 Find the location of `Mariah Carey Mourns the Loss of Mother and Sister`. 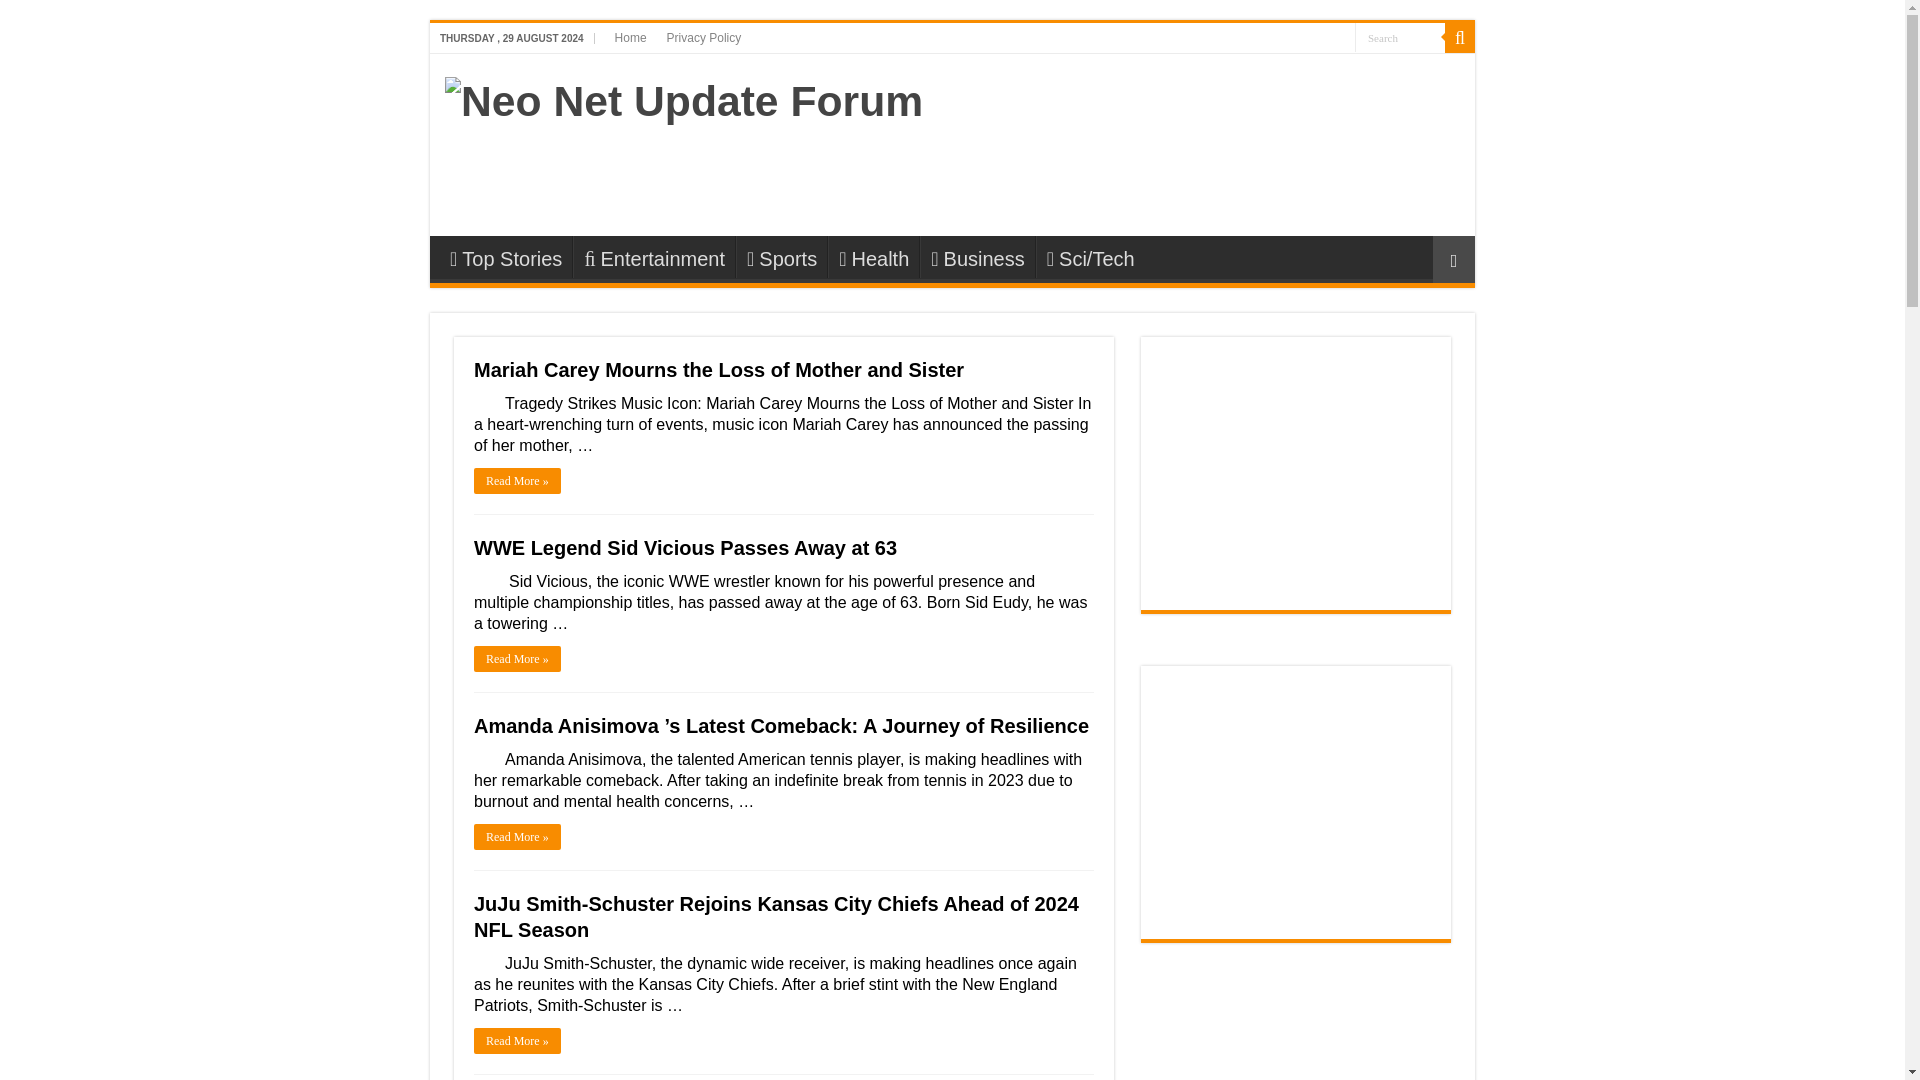

Mariah Carey Mourns the Loss of Mother and Sister is located at coordinates (718, 370).